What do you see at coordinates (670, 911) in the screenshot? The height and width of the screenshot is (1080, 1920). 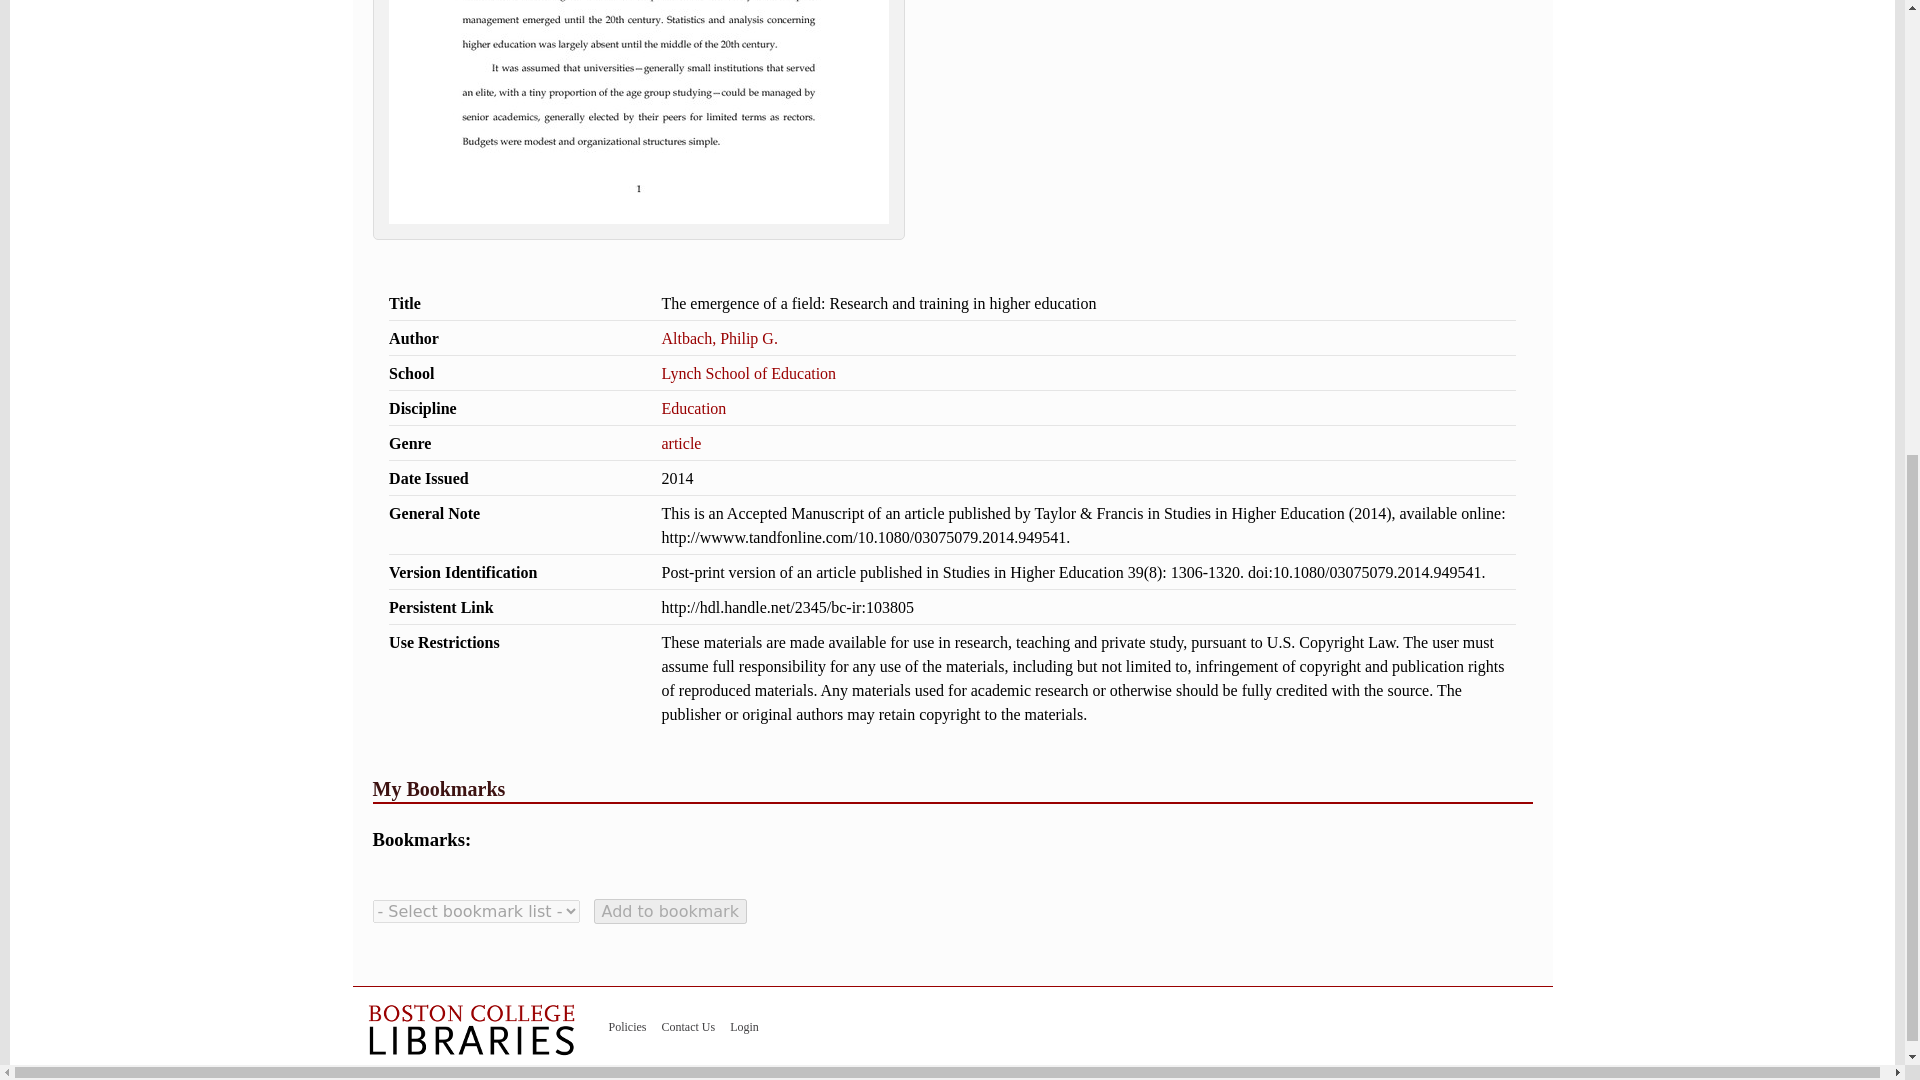 I see `Add to bookmark` at bounding box center [670, 911].